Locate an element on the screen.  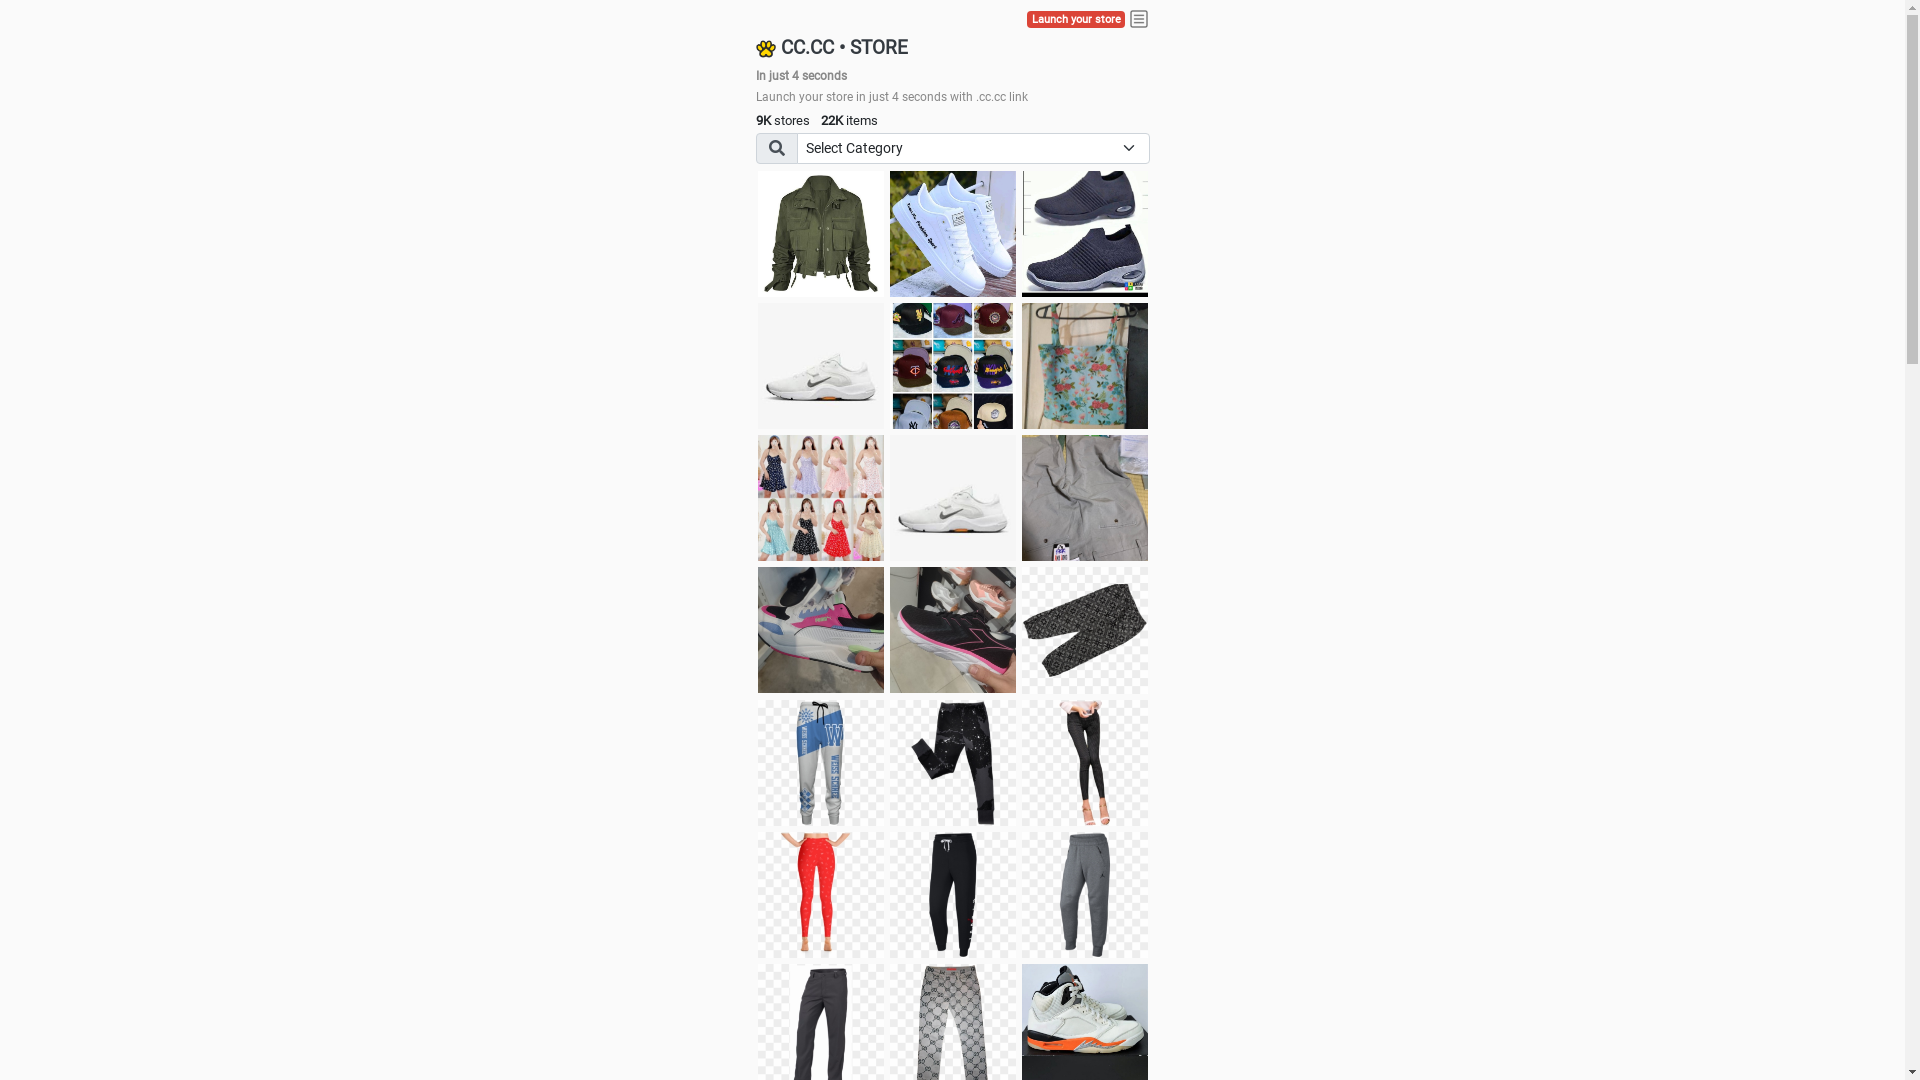
Shoes is located at coordinates (953, 498).